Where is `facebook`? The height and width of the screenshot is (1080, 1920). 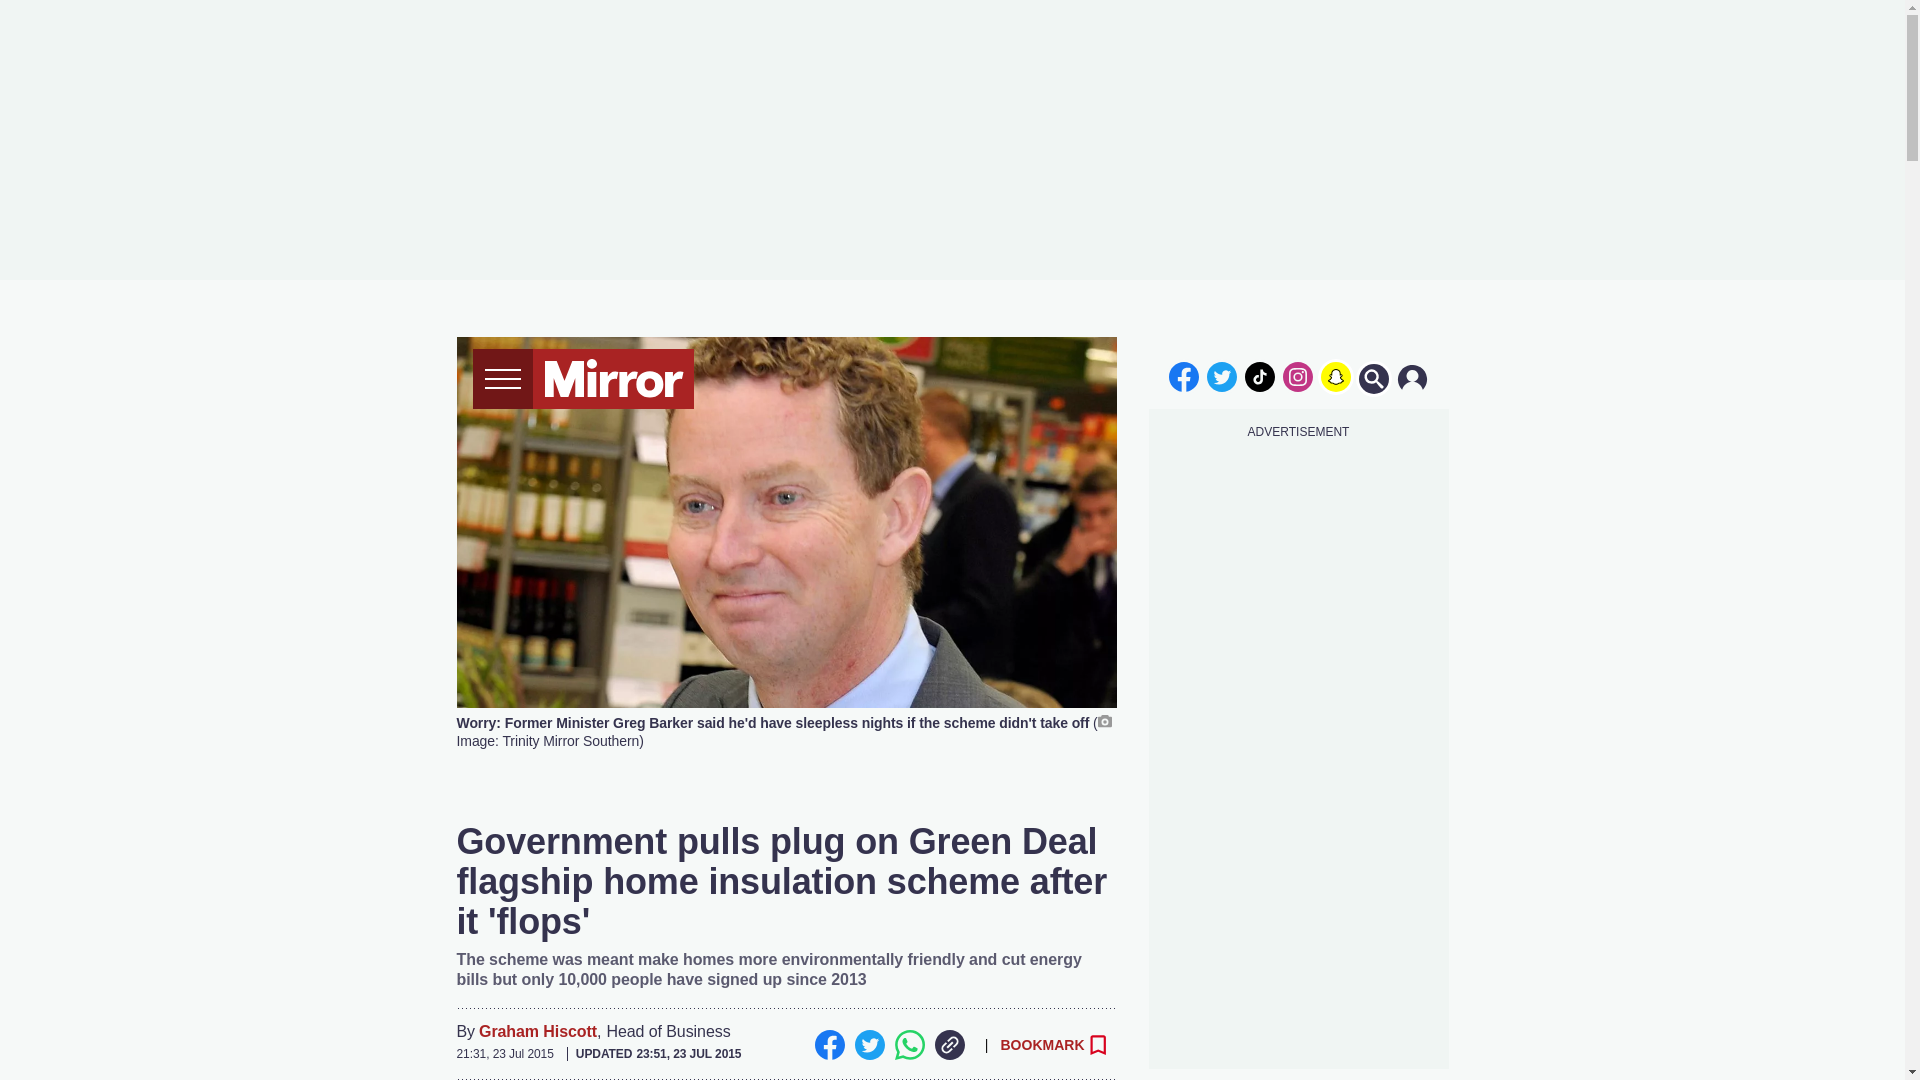 facebook is located at coordinates (1183, 376).